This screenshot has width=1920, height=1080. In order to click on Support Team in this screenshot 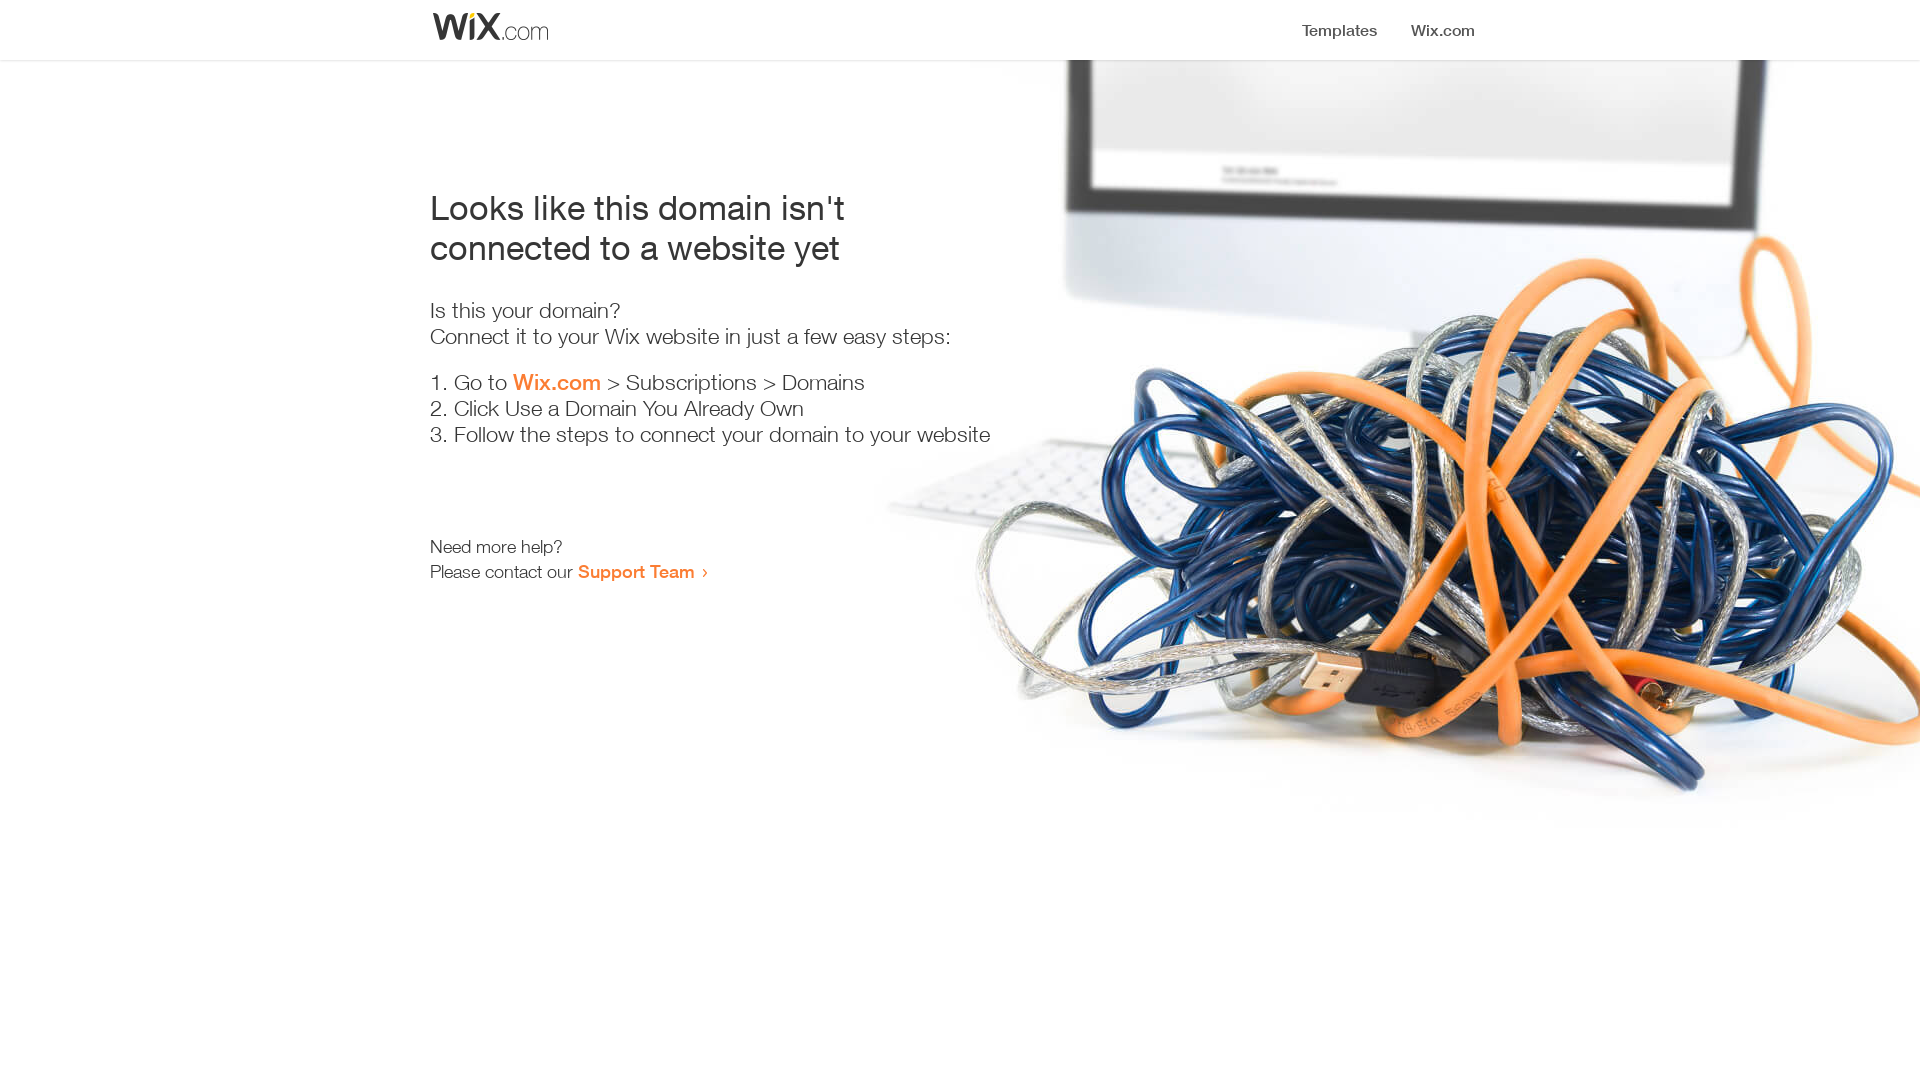, I will do `click(636, 571)`.